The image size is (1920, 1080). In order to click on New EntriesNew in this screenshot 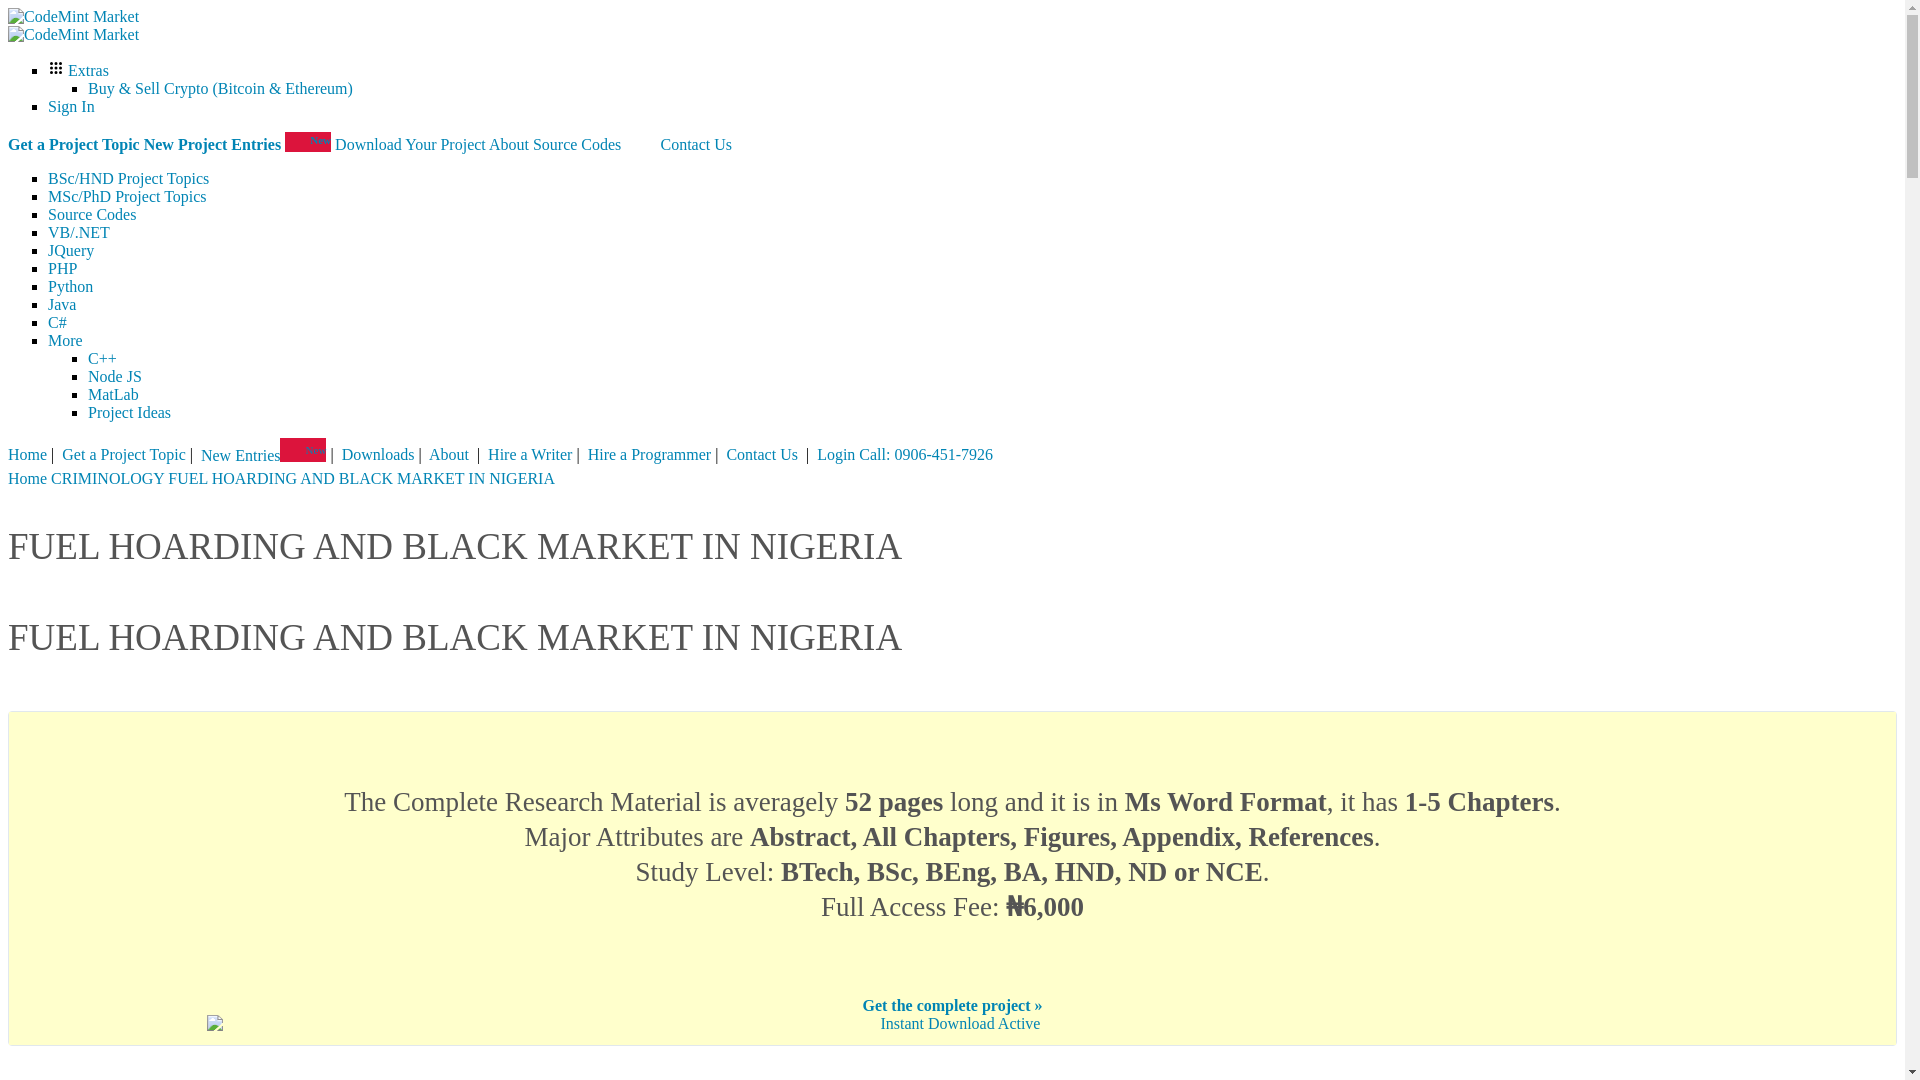, I will do `click(264, 456)`.